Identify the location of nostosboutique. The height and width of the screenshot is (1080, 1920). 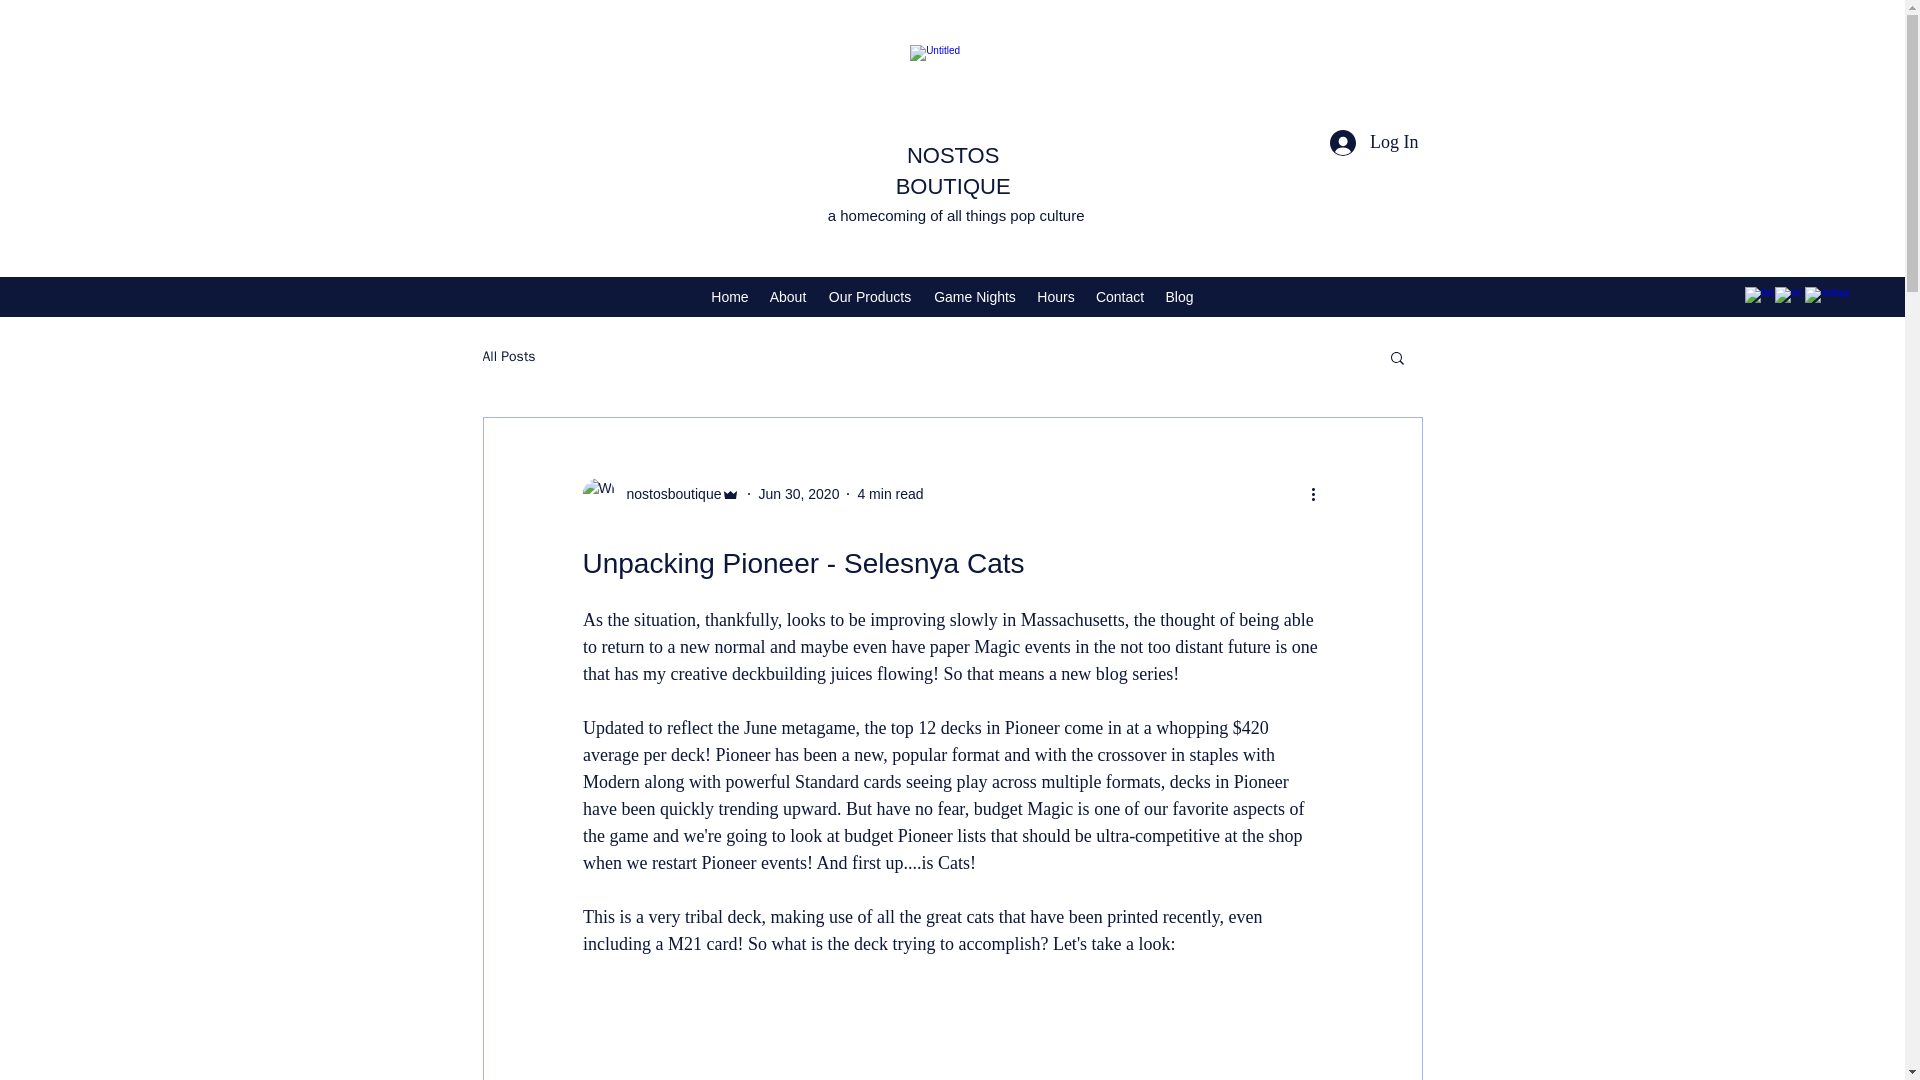
(660, 494).